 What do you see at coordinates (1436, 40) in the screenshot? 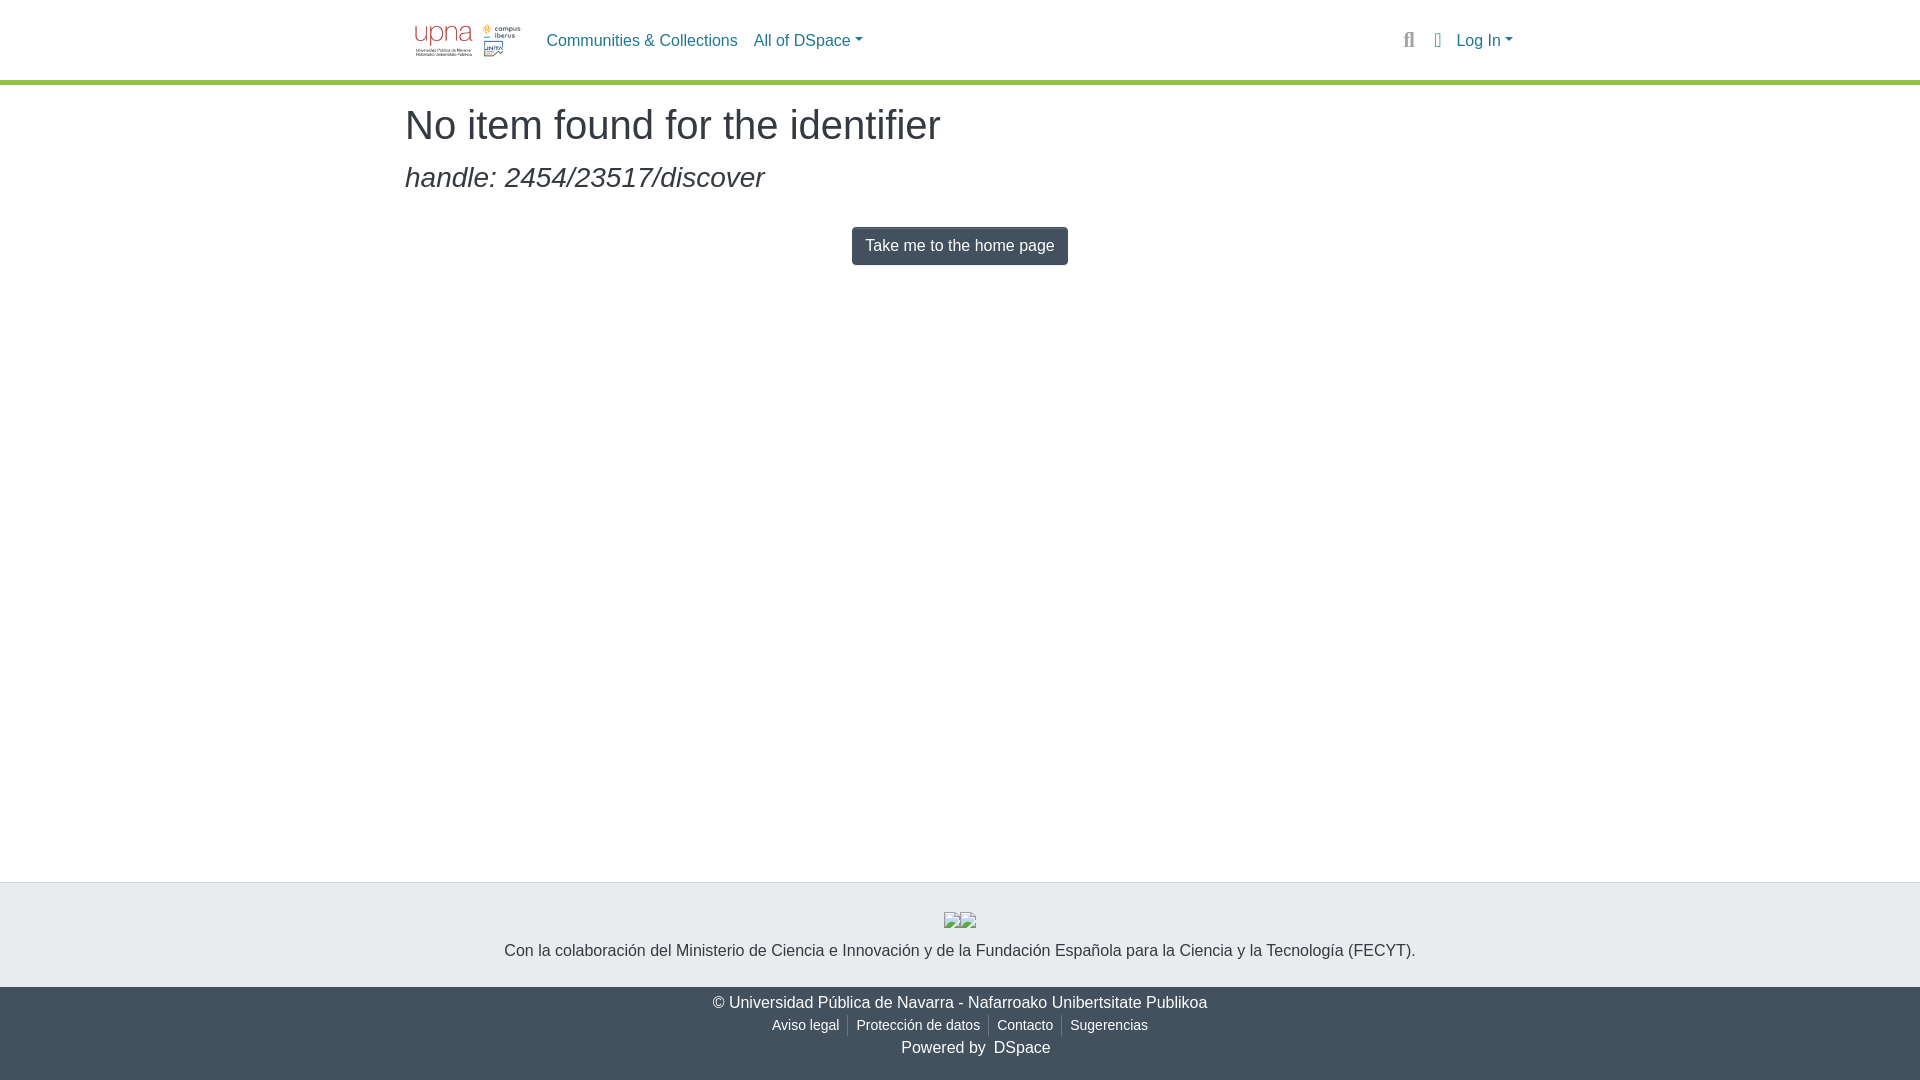
I see `Language switch` at bounding box center [1436, 40].